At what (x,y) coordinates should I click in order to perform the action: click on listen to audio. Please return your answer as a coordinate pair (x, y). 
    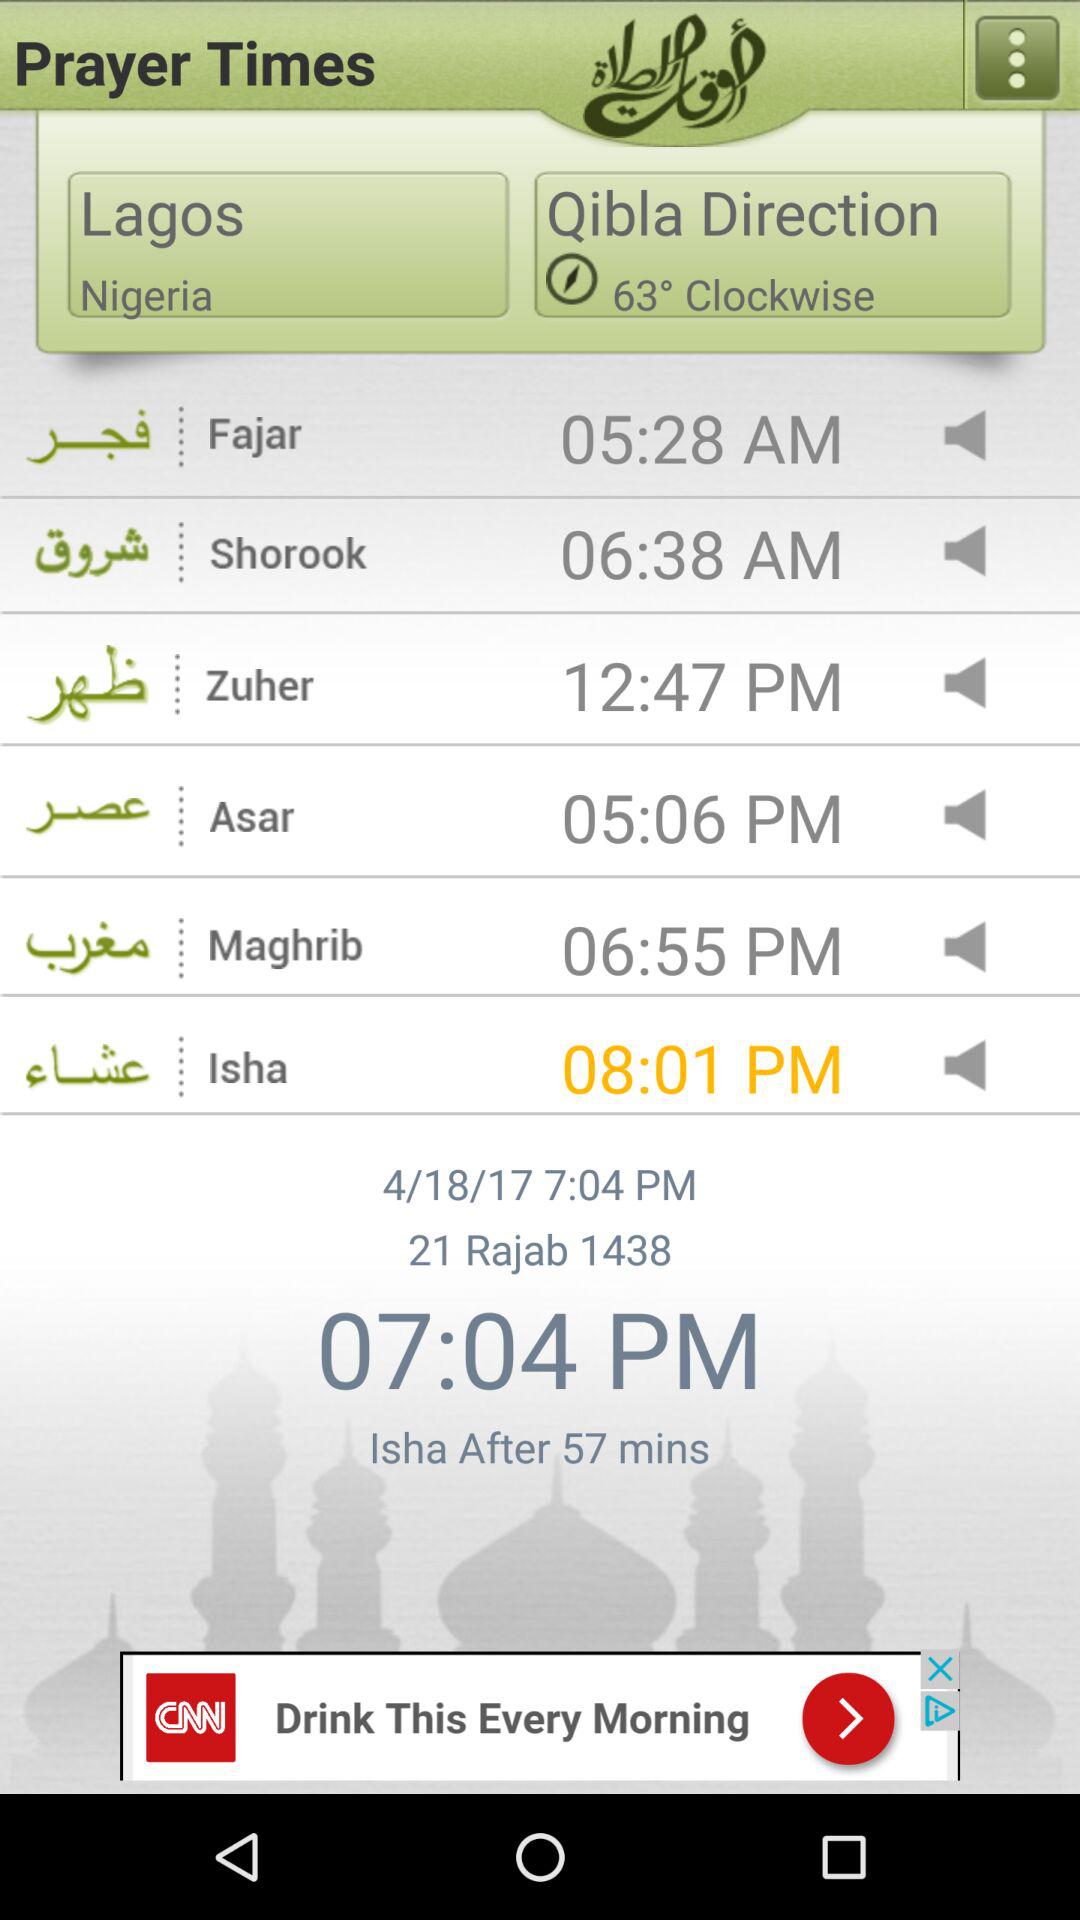
    Looking at the image, I should click on (982, 438).